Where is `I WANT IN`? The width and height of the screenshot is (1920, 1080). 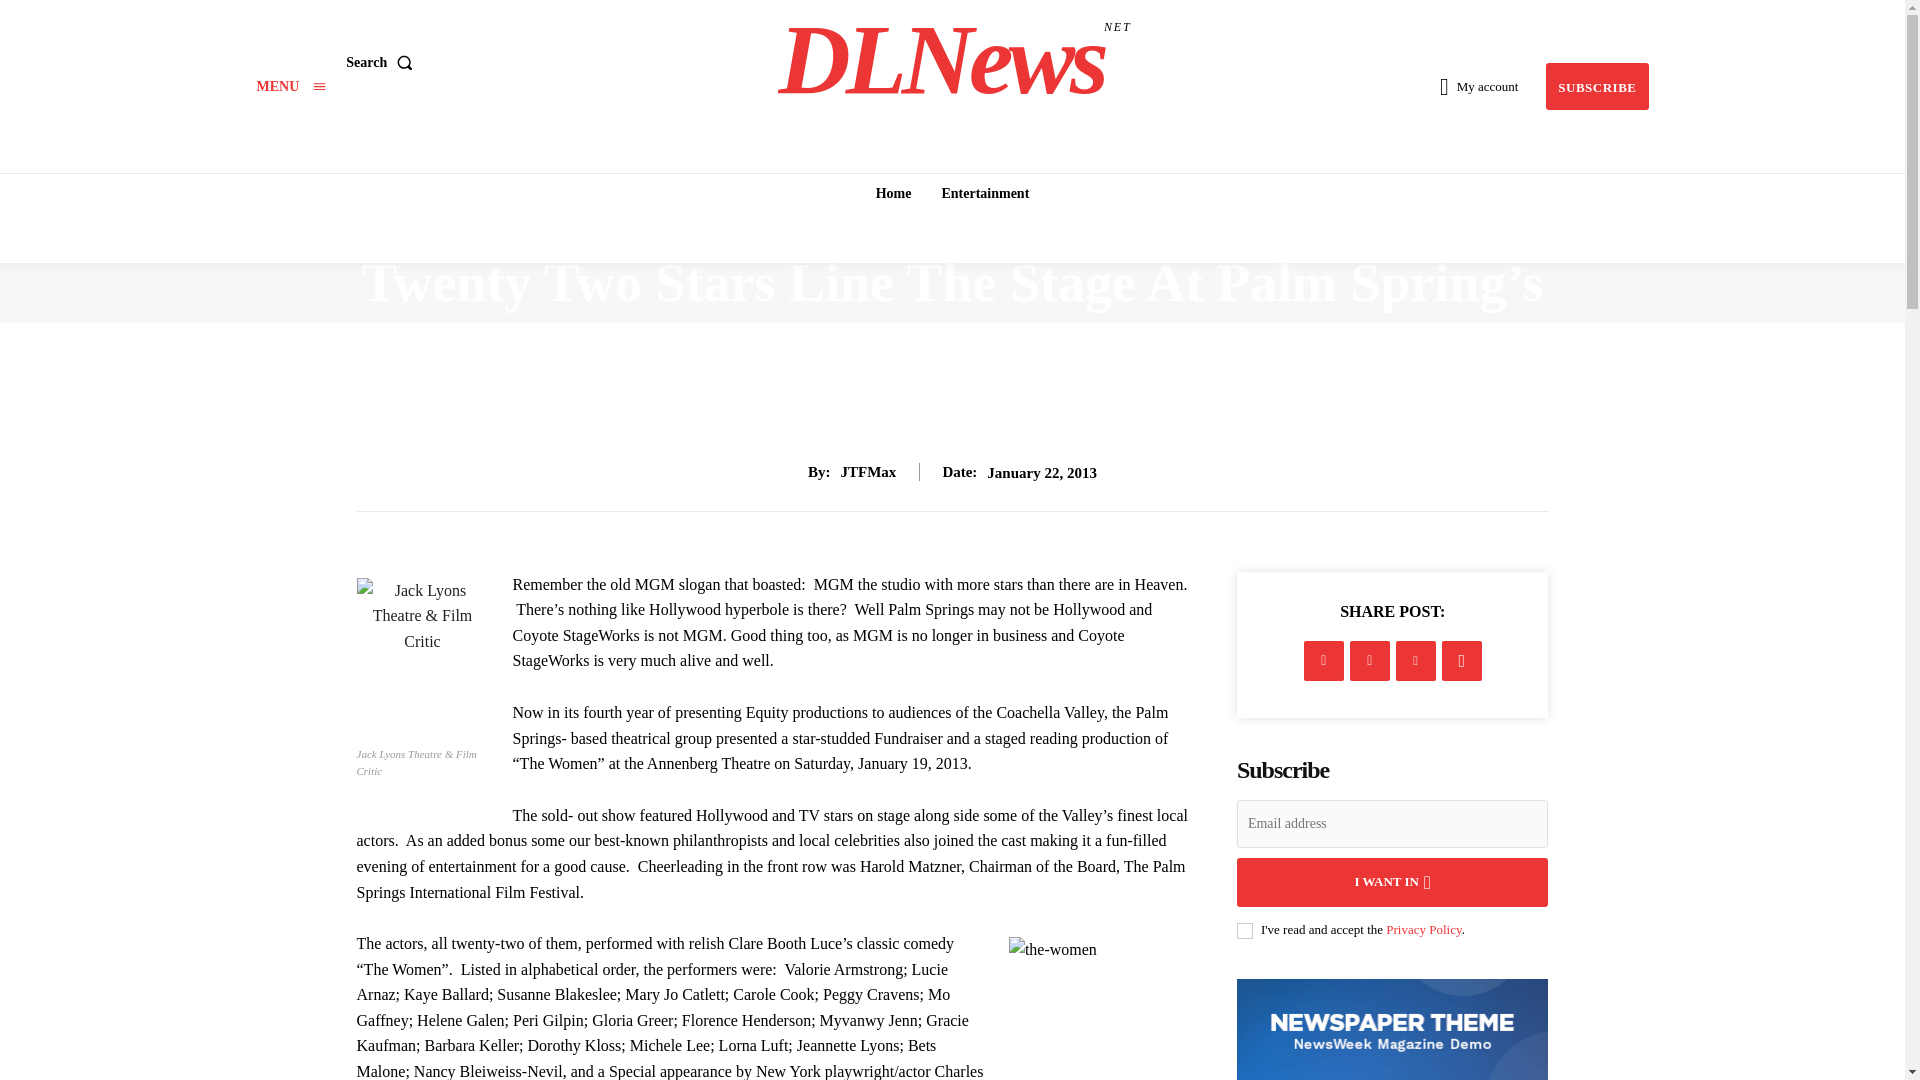
I WANT IN is located at coordinates (1392, 882).